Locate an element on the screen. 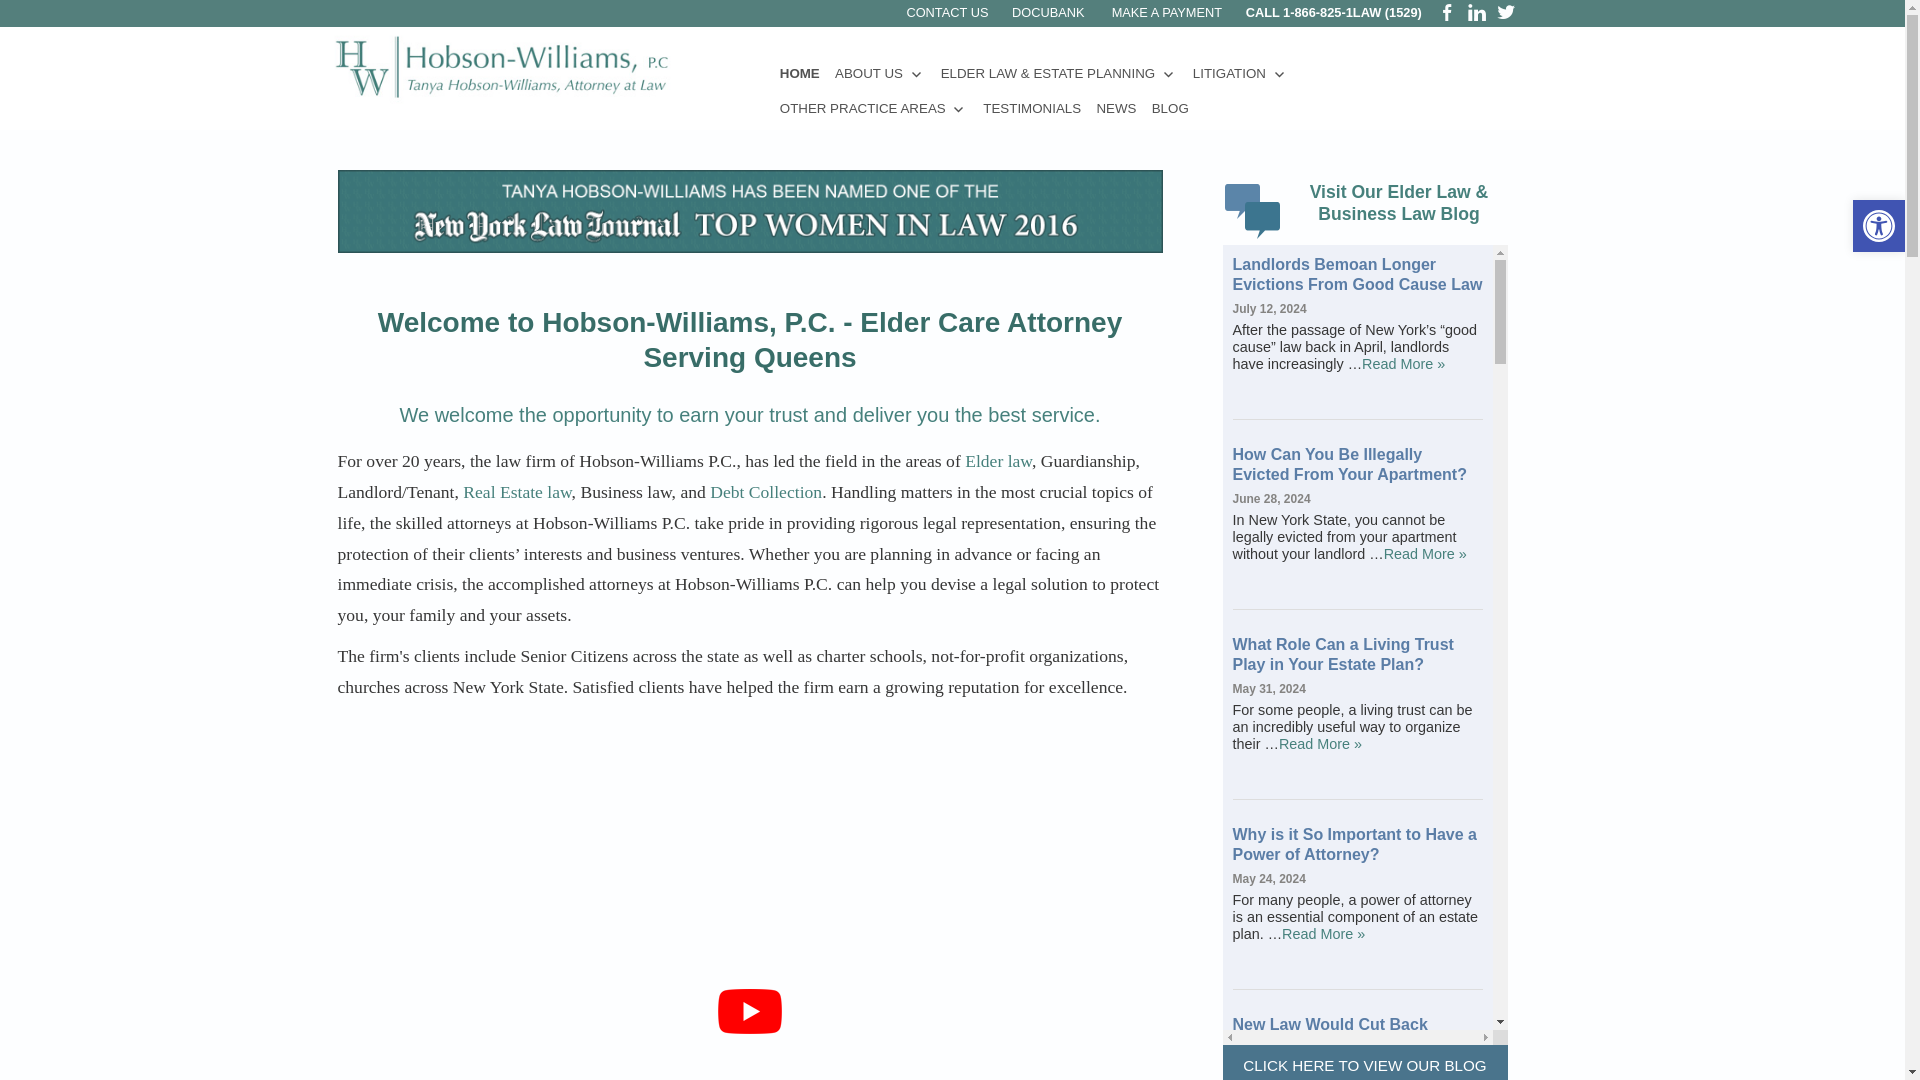  Elder Law is located at coordinates (1256, 210).